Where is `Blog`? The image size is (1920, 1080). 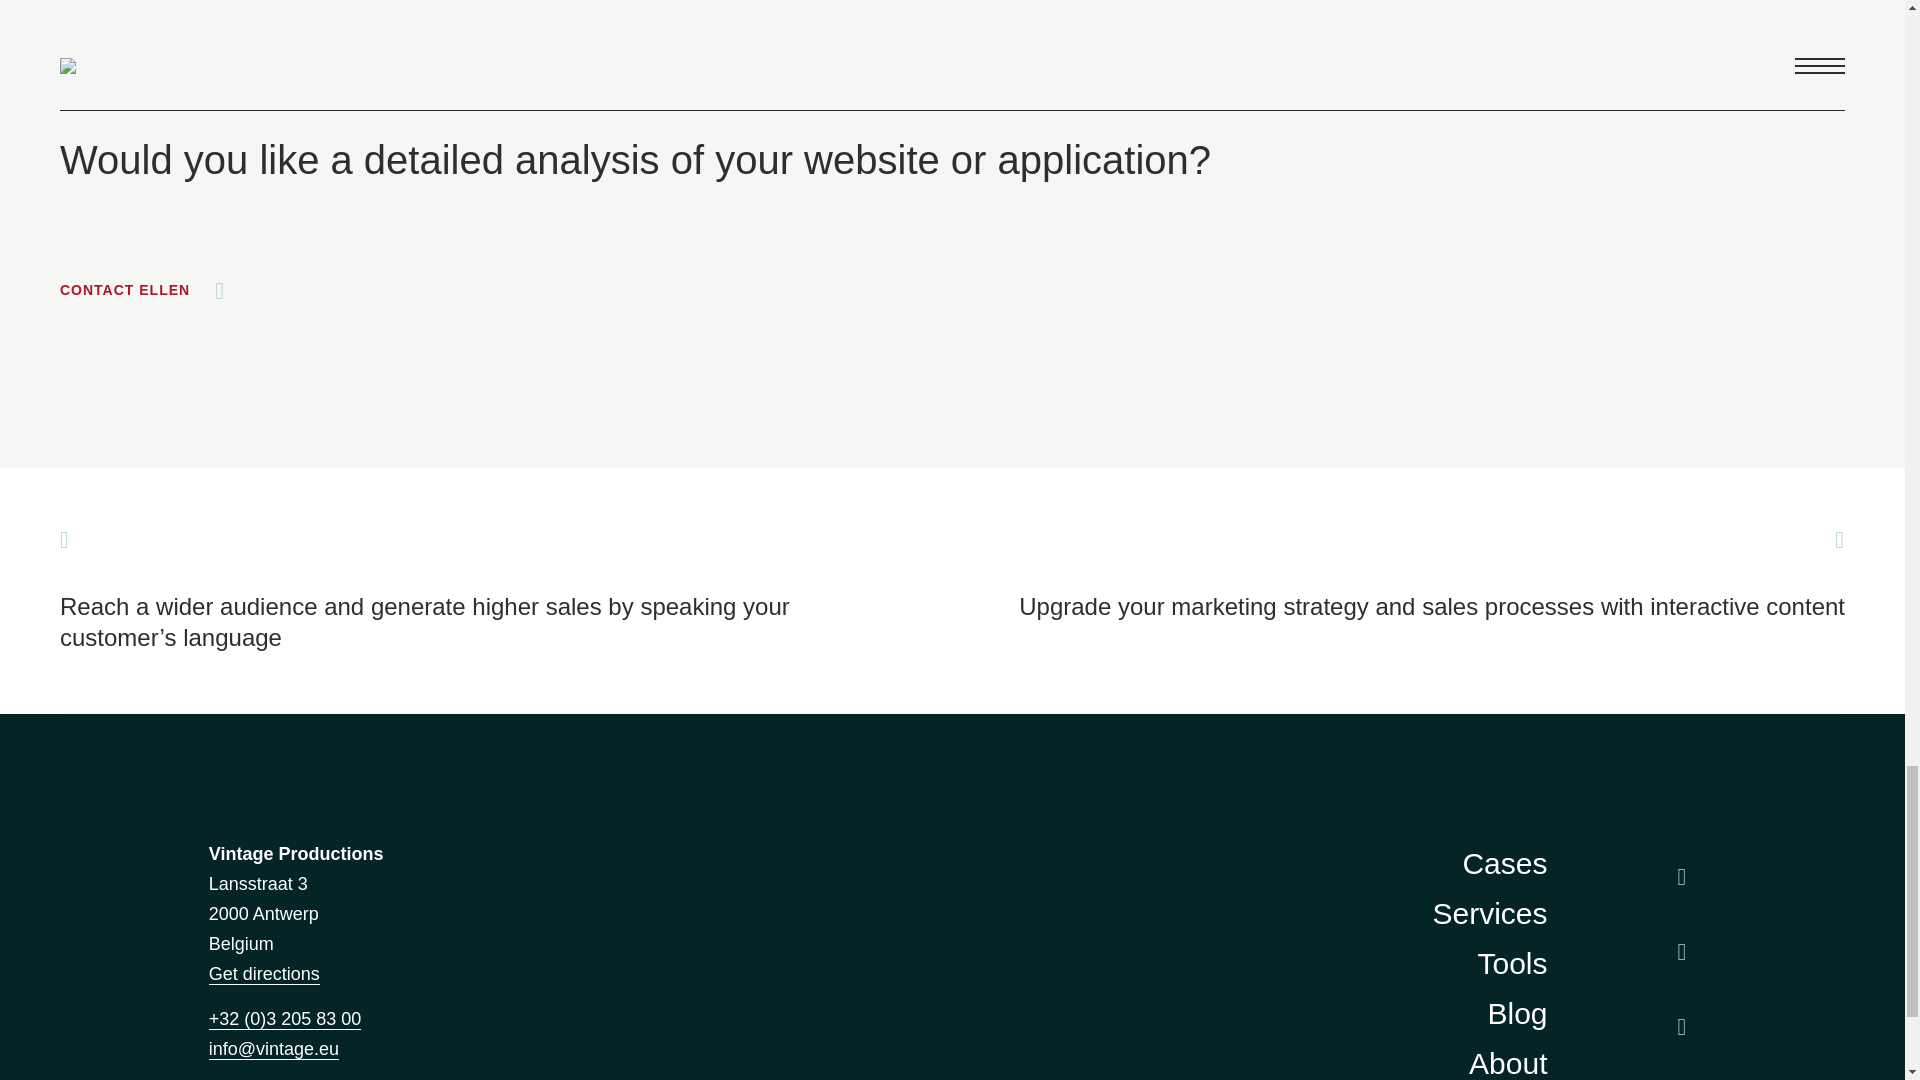 Blog is located at coordinates (1516, 1014).